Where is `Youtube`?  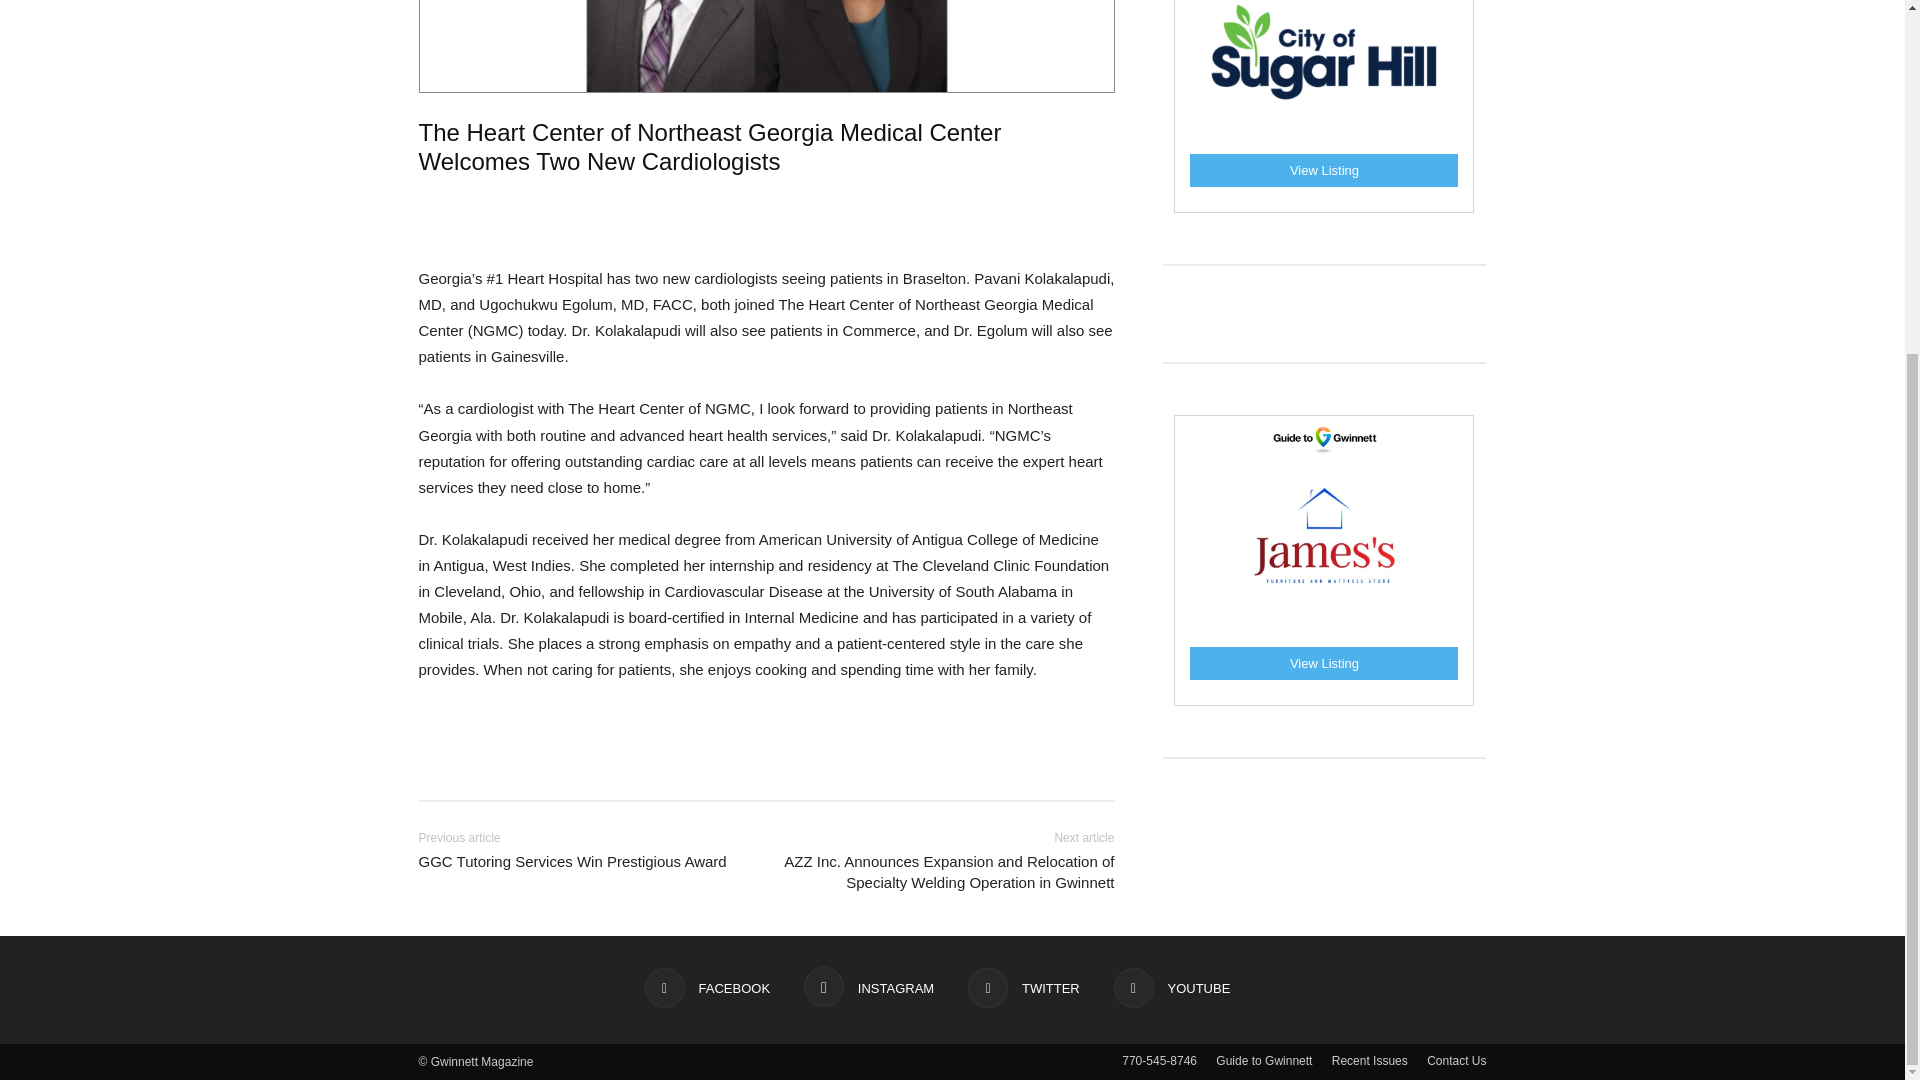
Youtube is located at coordinates (1172, 987).